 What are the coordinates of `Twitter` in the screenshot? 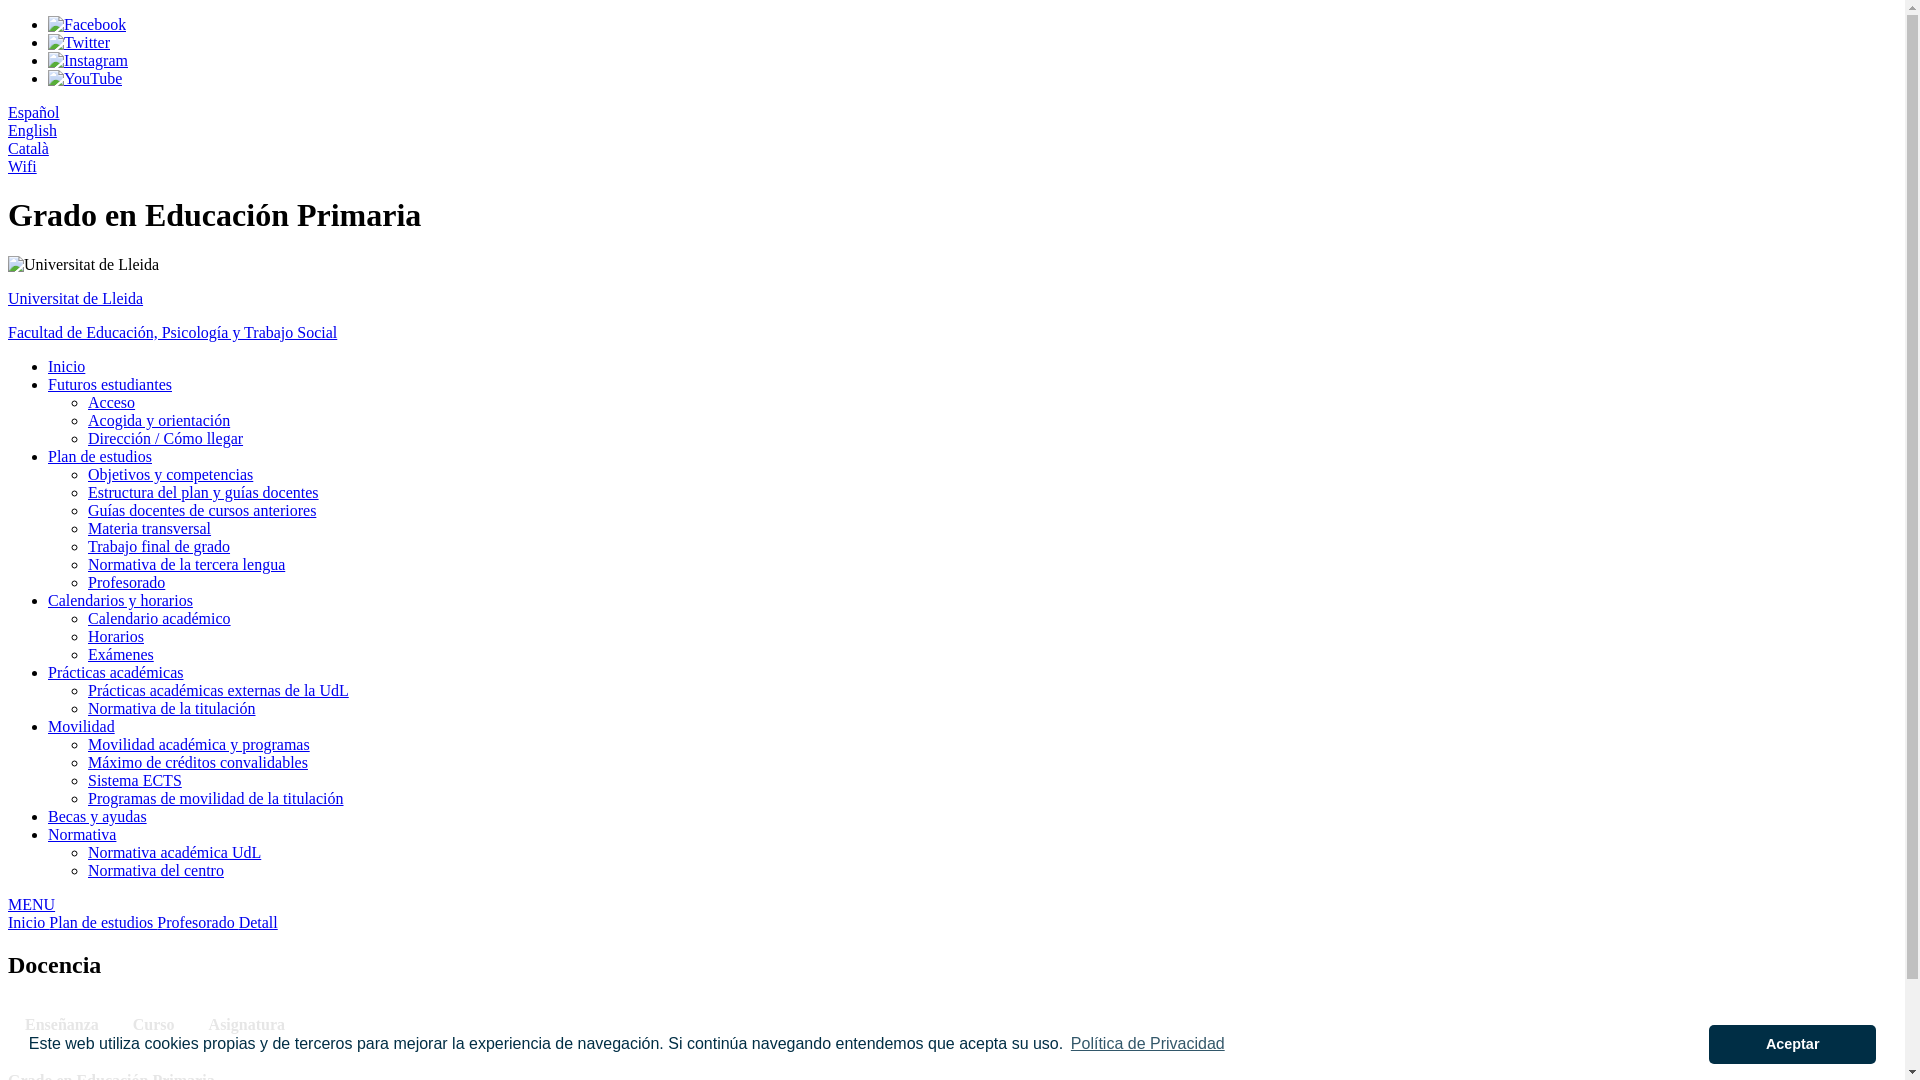 It's located at (79, 42).